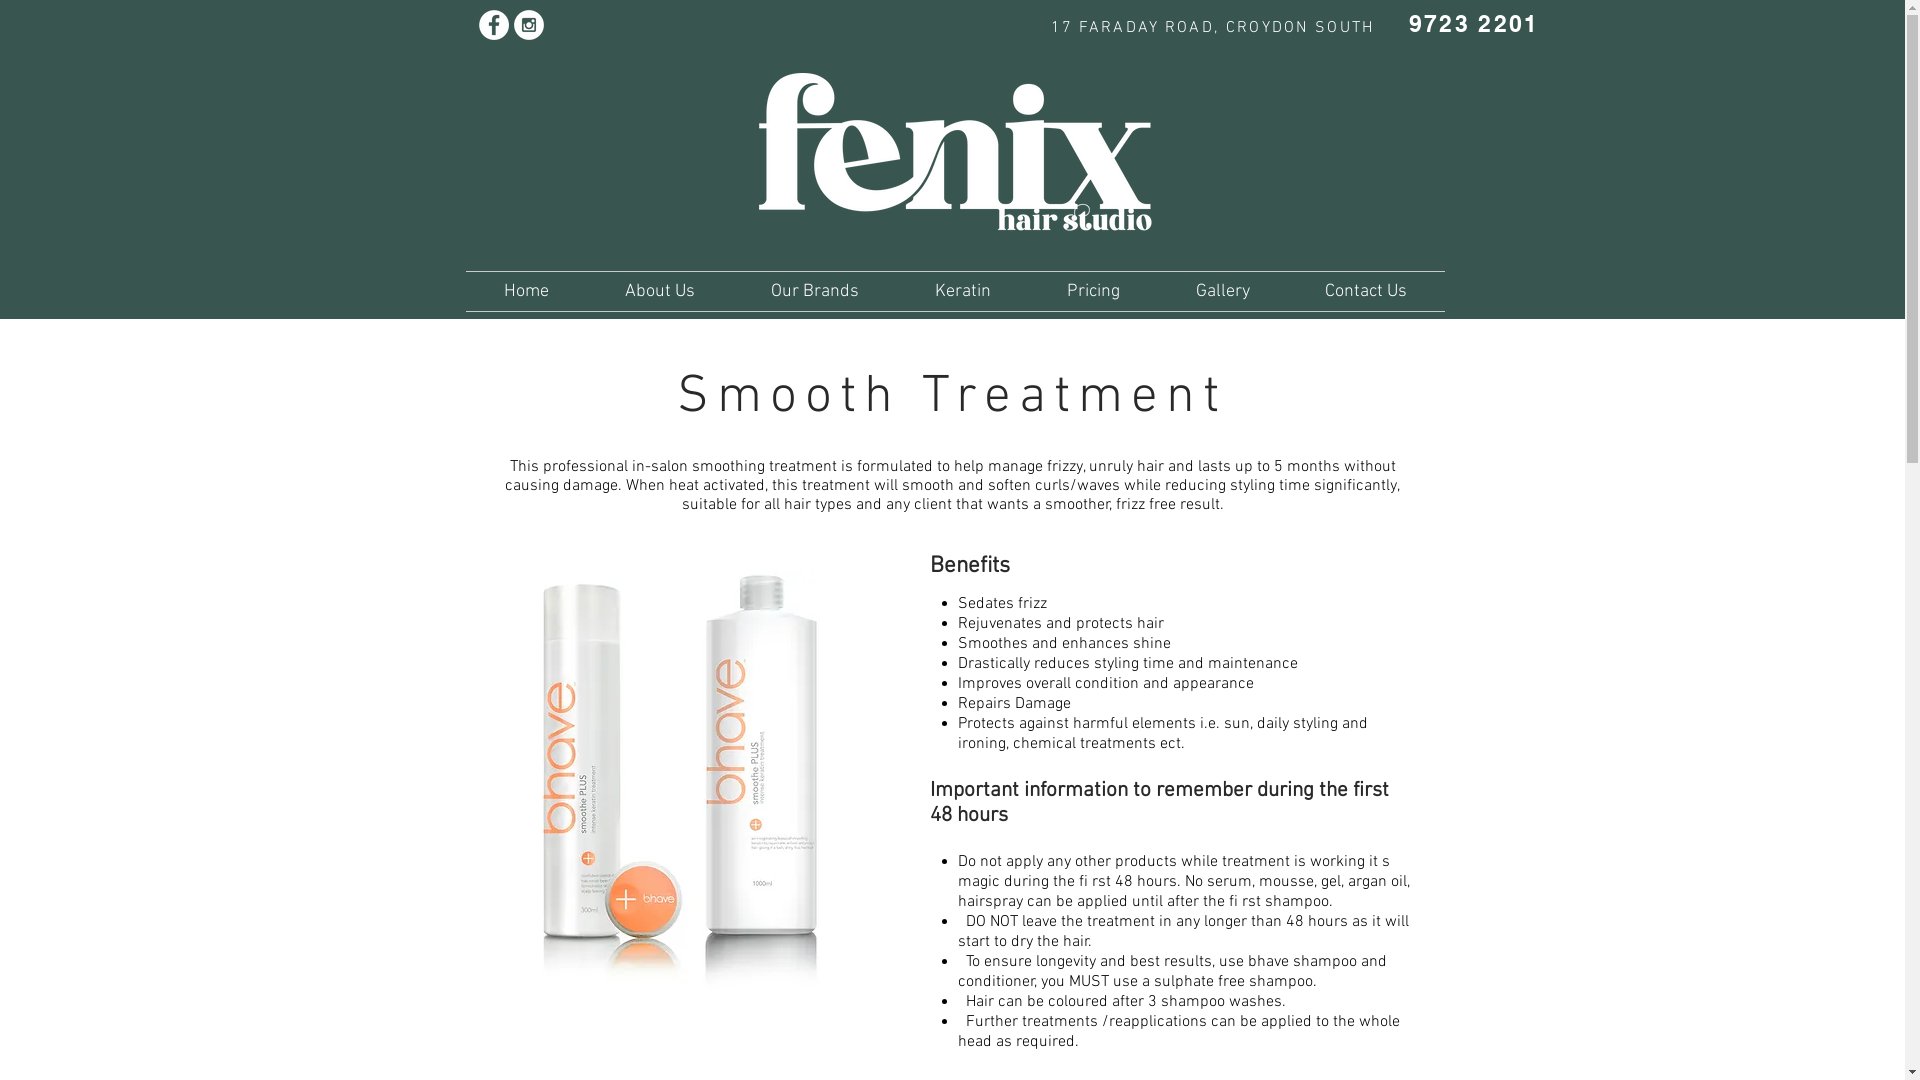  What do you see at coordinates (659, 292) in the screenshot?
I see `About Us` at bounding box center [659, 292].